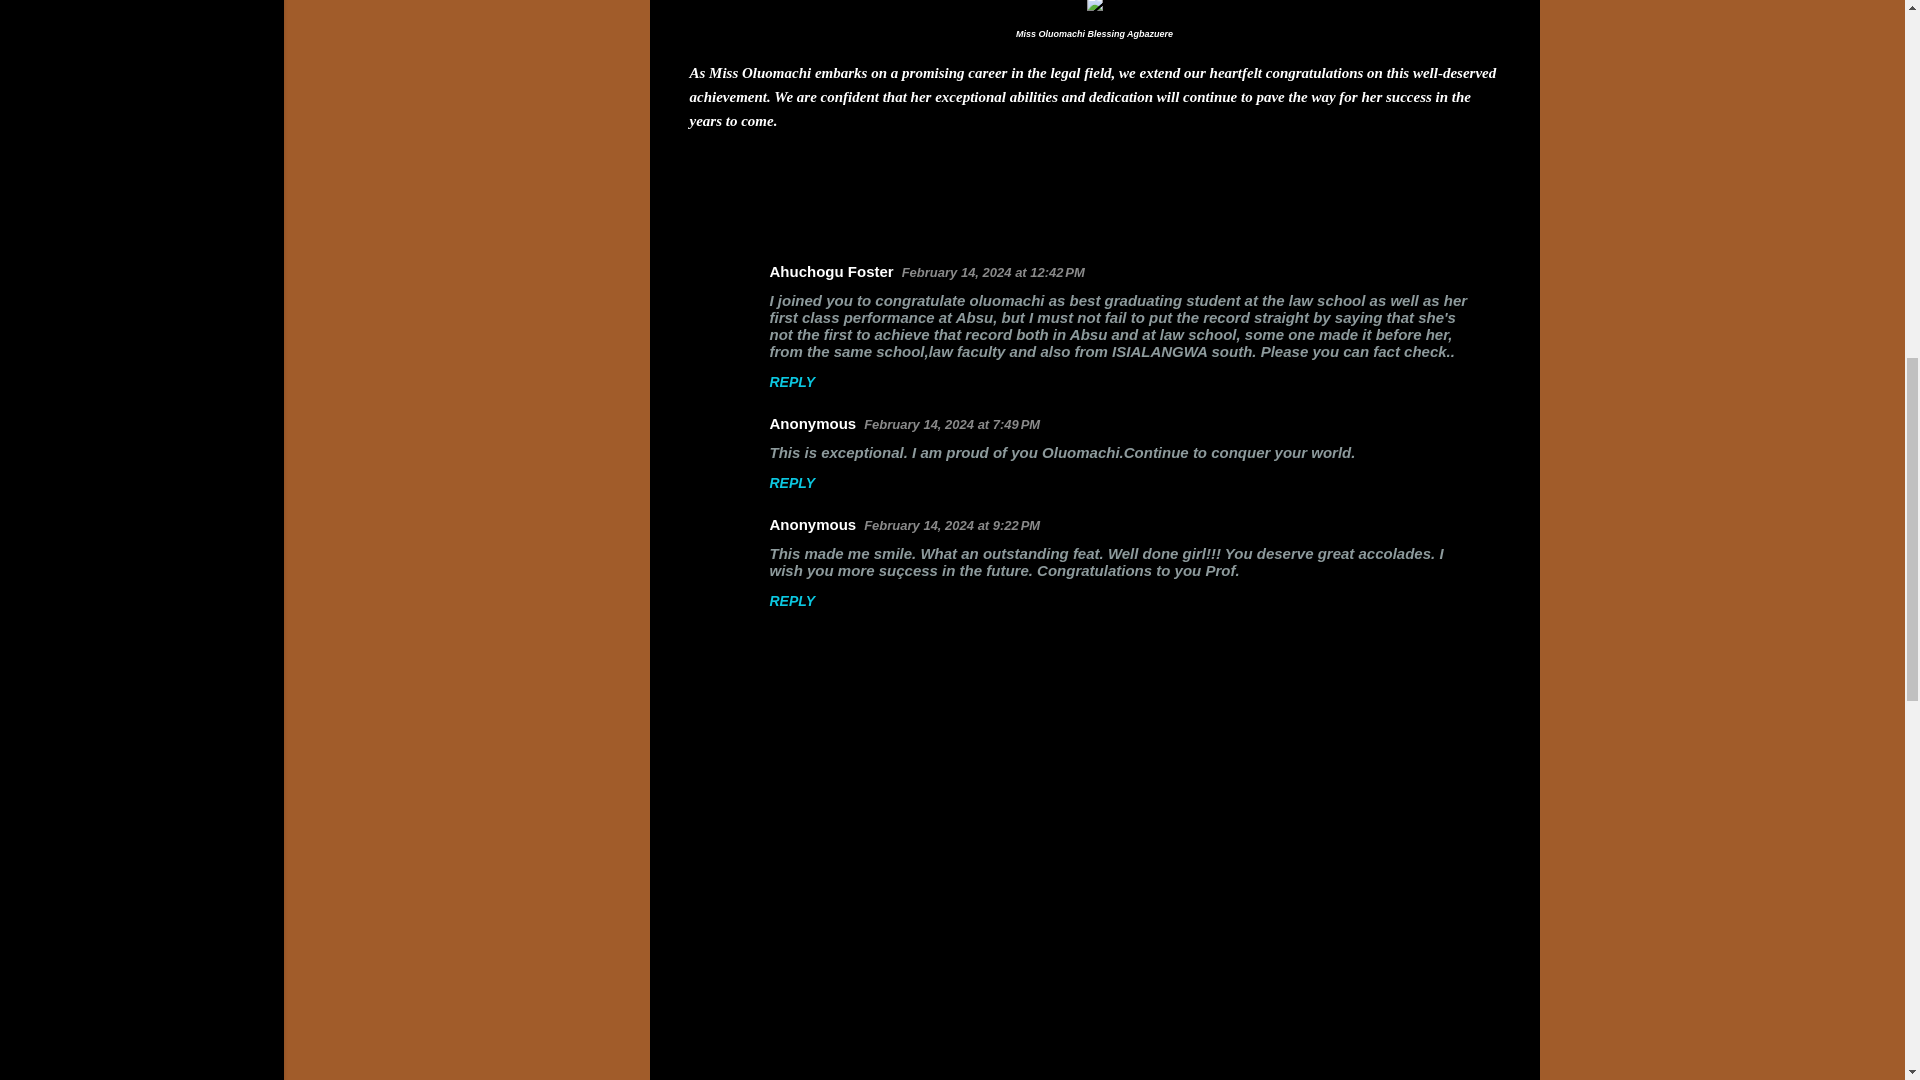  I want to click on REPLY, so click(792, 600).